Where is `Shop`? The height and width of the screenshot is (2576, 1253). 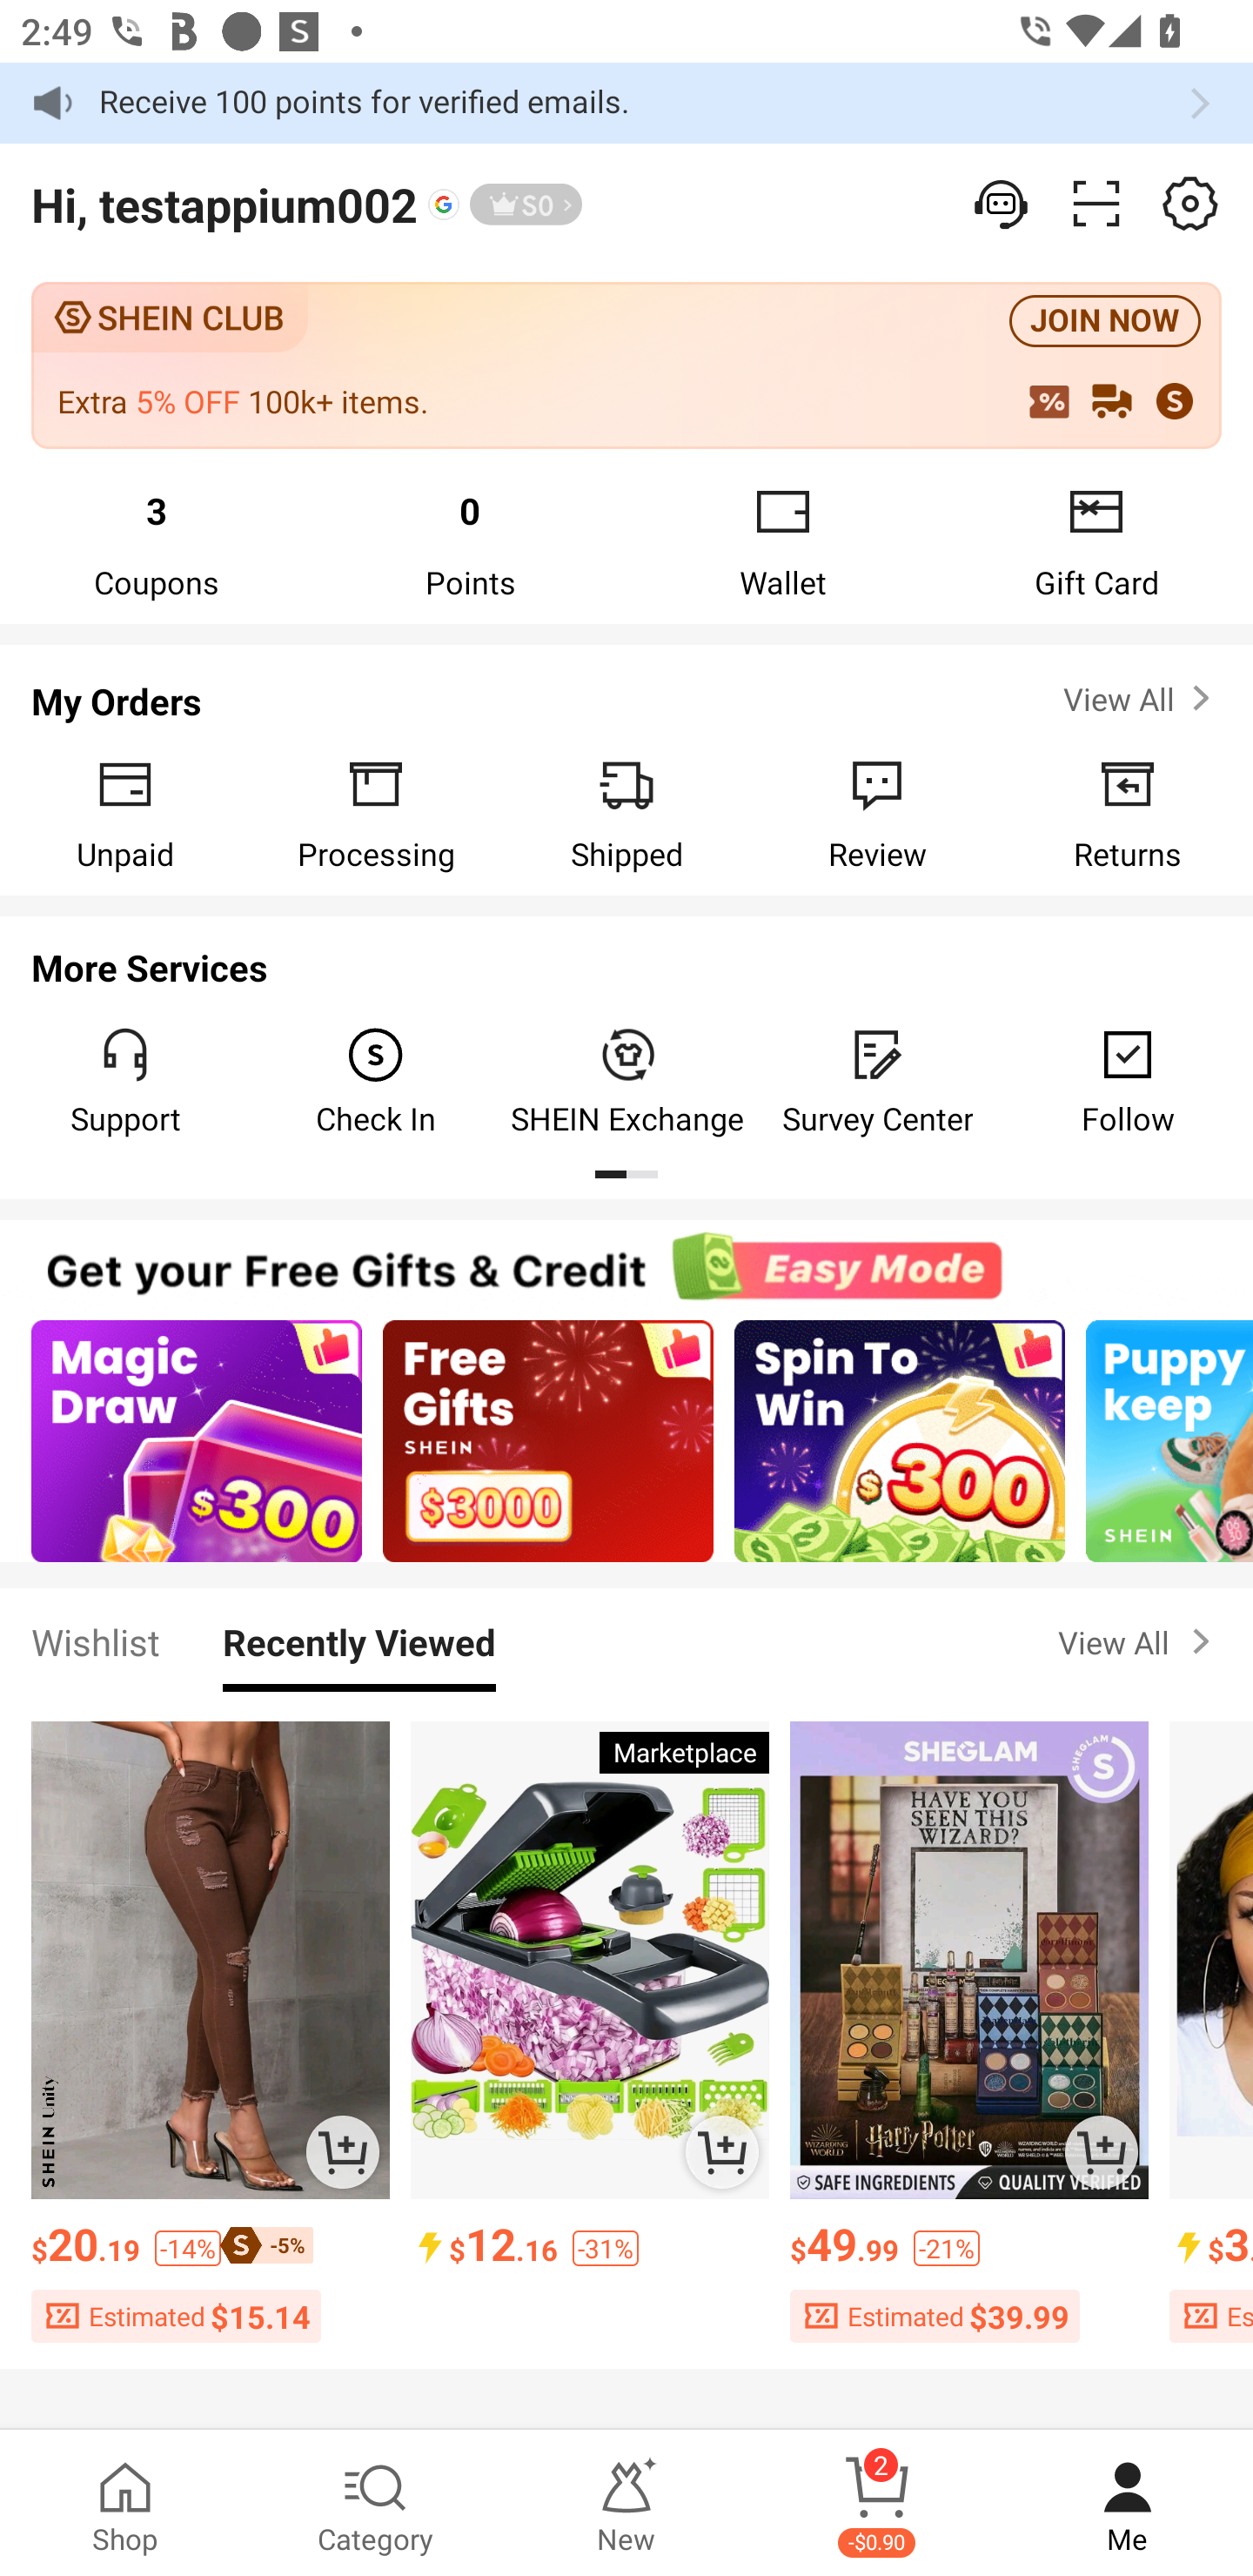 Shop is located at coordinates (125, 2503).